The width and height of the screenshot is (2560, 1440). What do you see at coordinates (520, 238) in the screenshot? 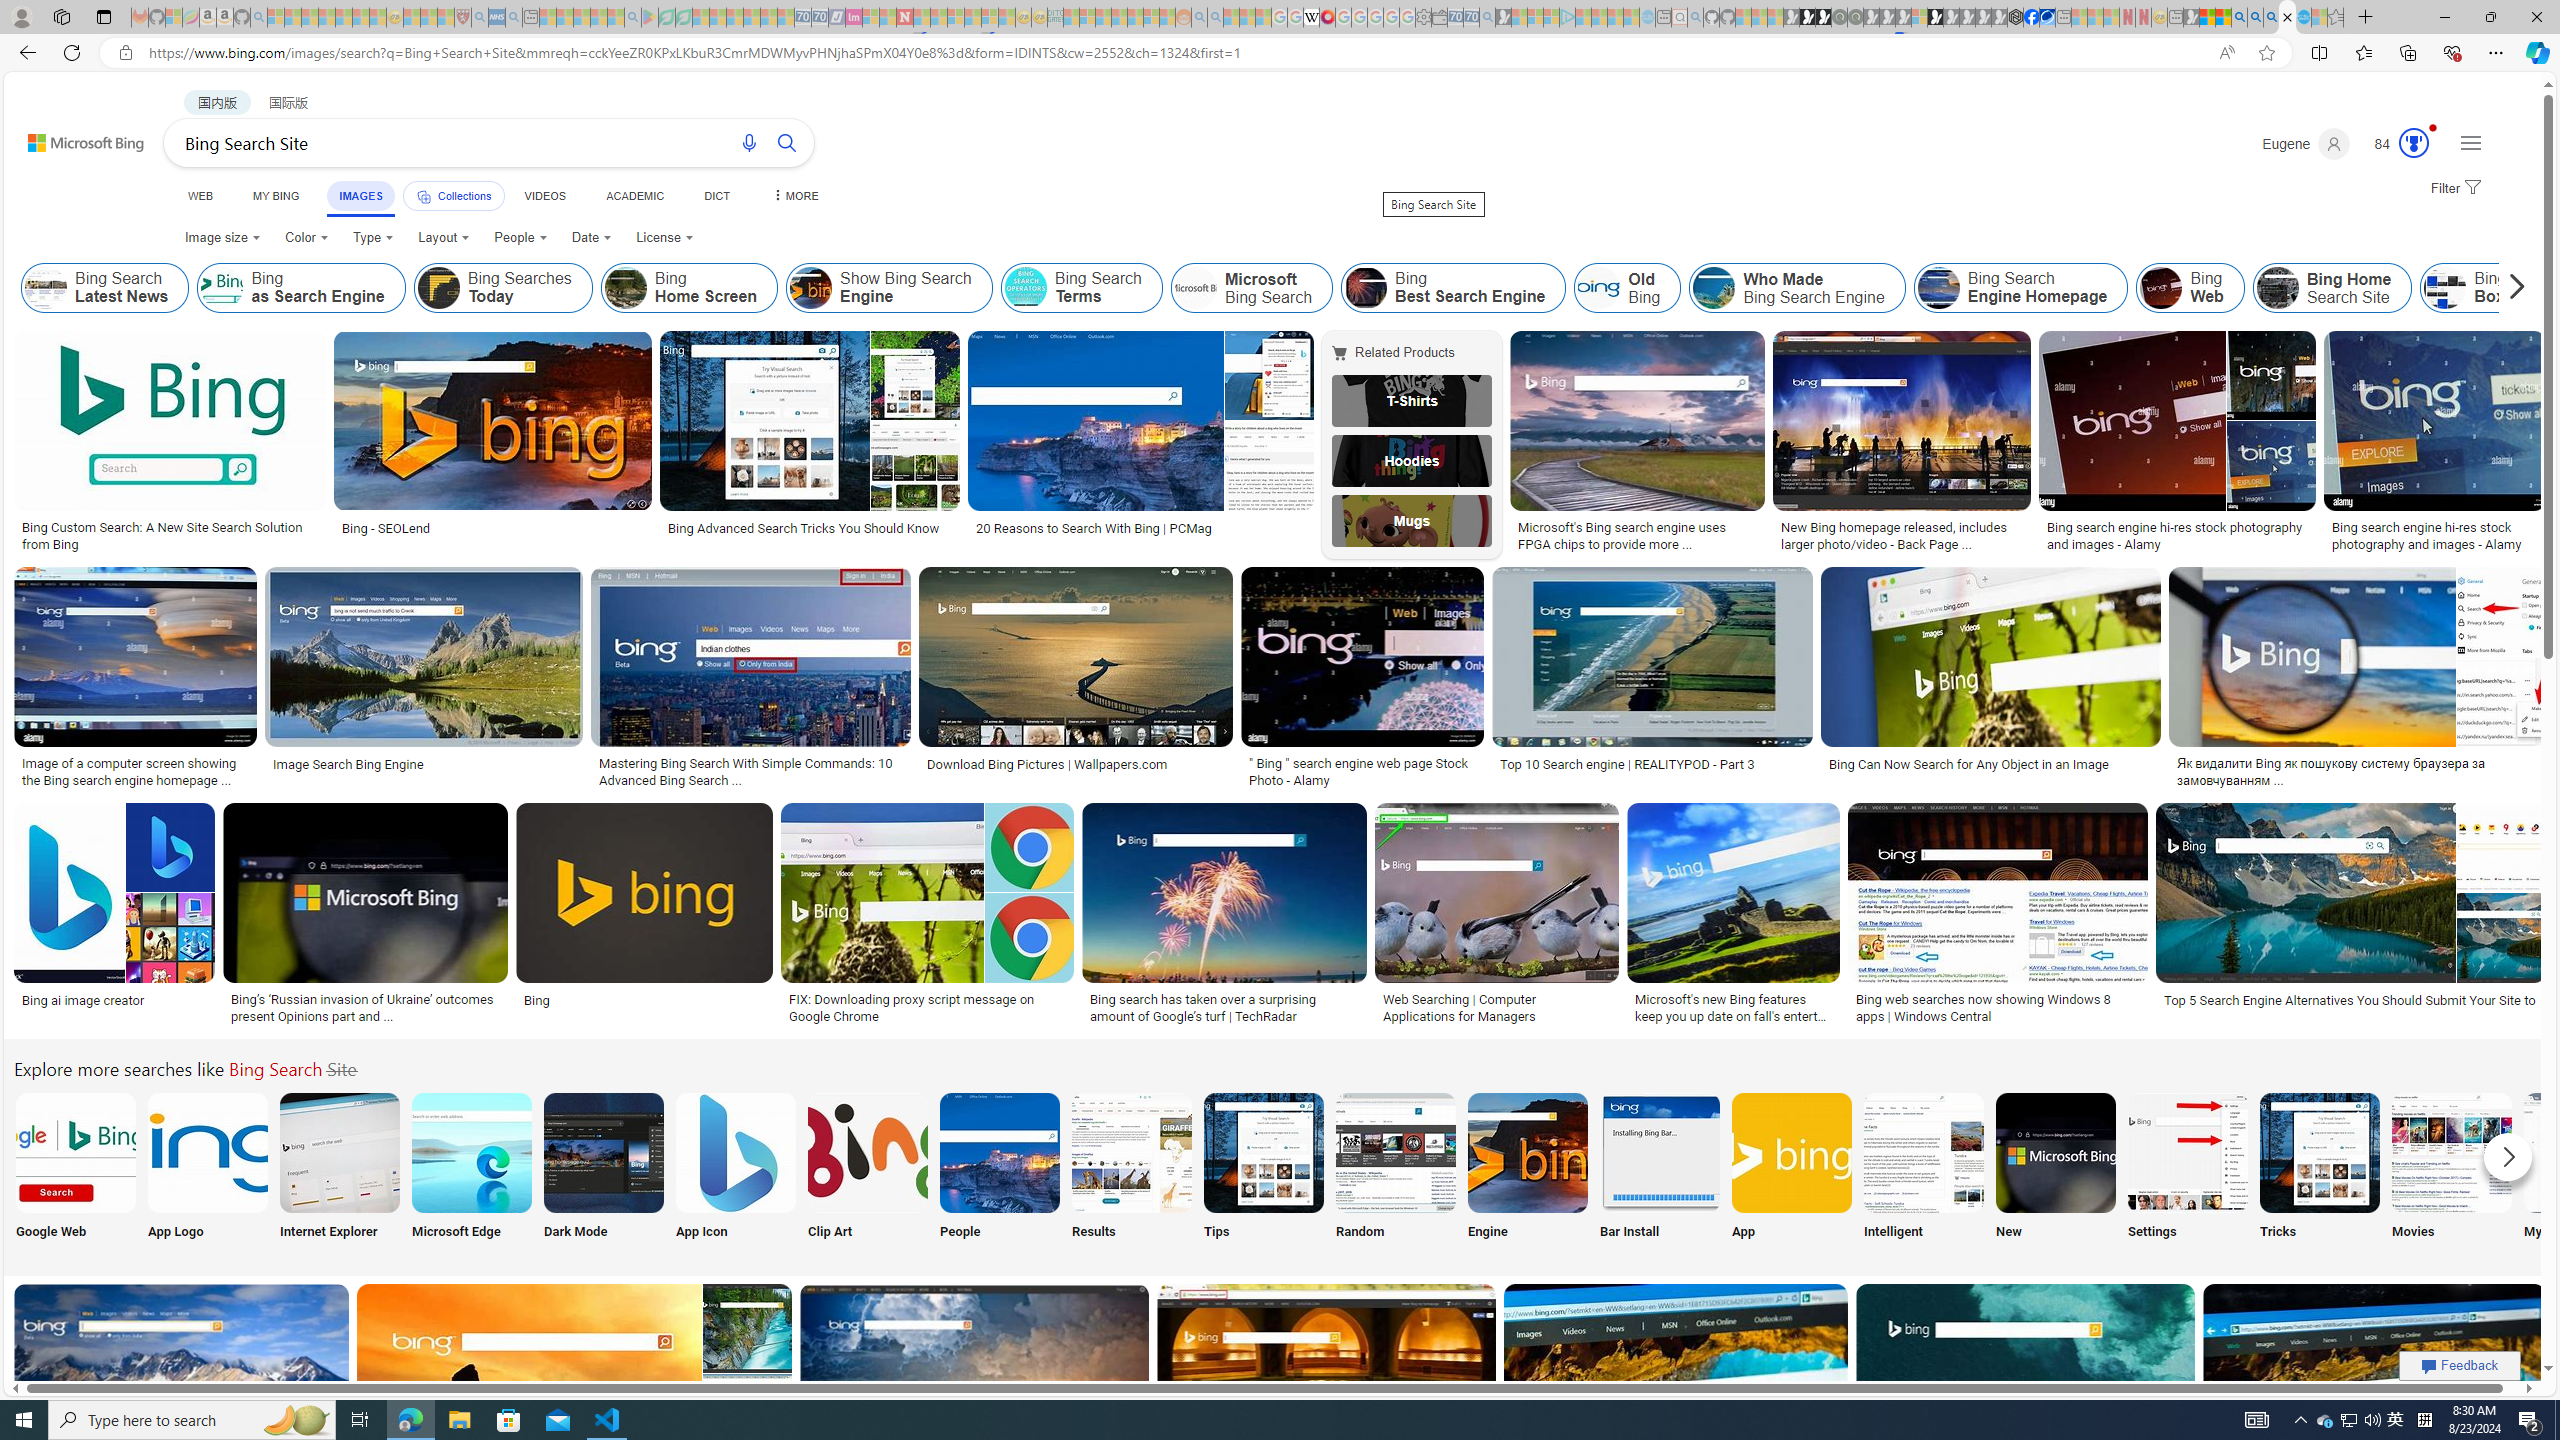
I see `People` at bounding box center [520, 238].